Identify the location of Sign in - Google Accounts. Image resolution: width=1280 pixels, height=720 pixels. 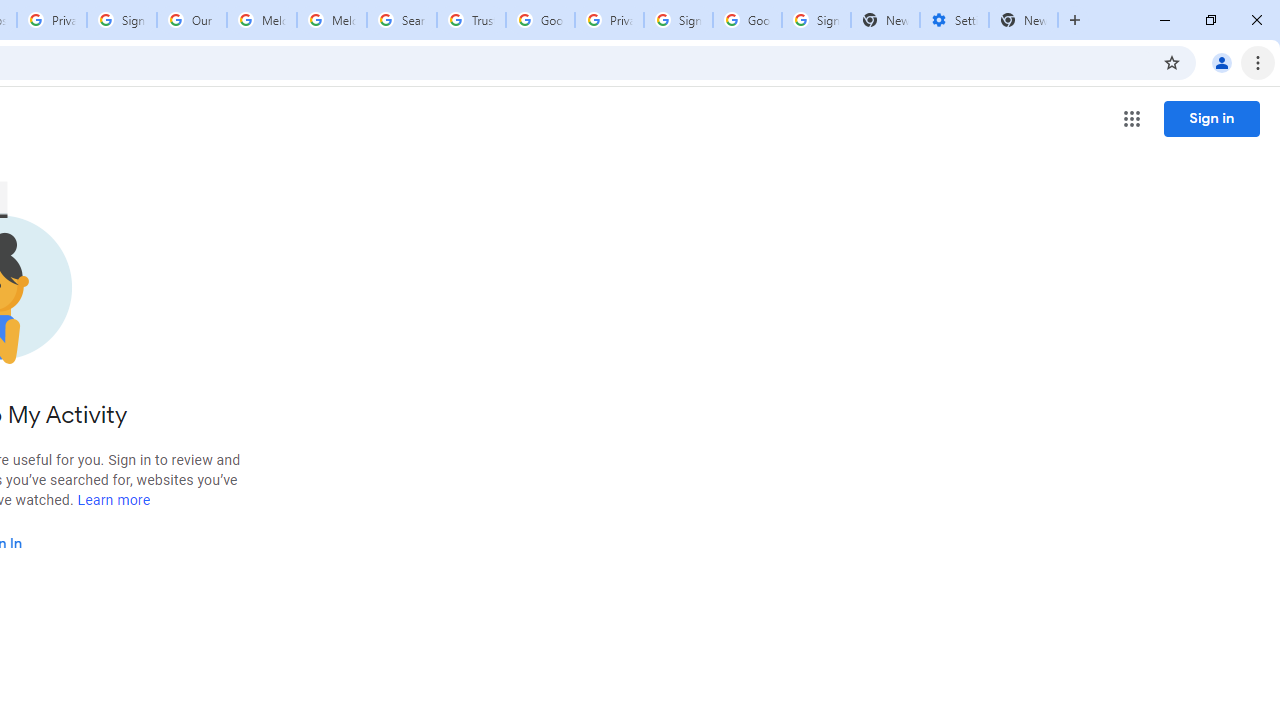
(678, 20).